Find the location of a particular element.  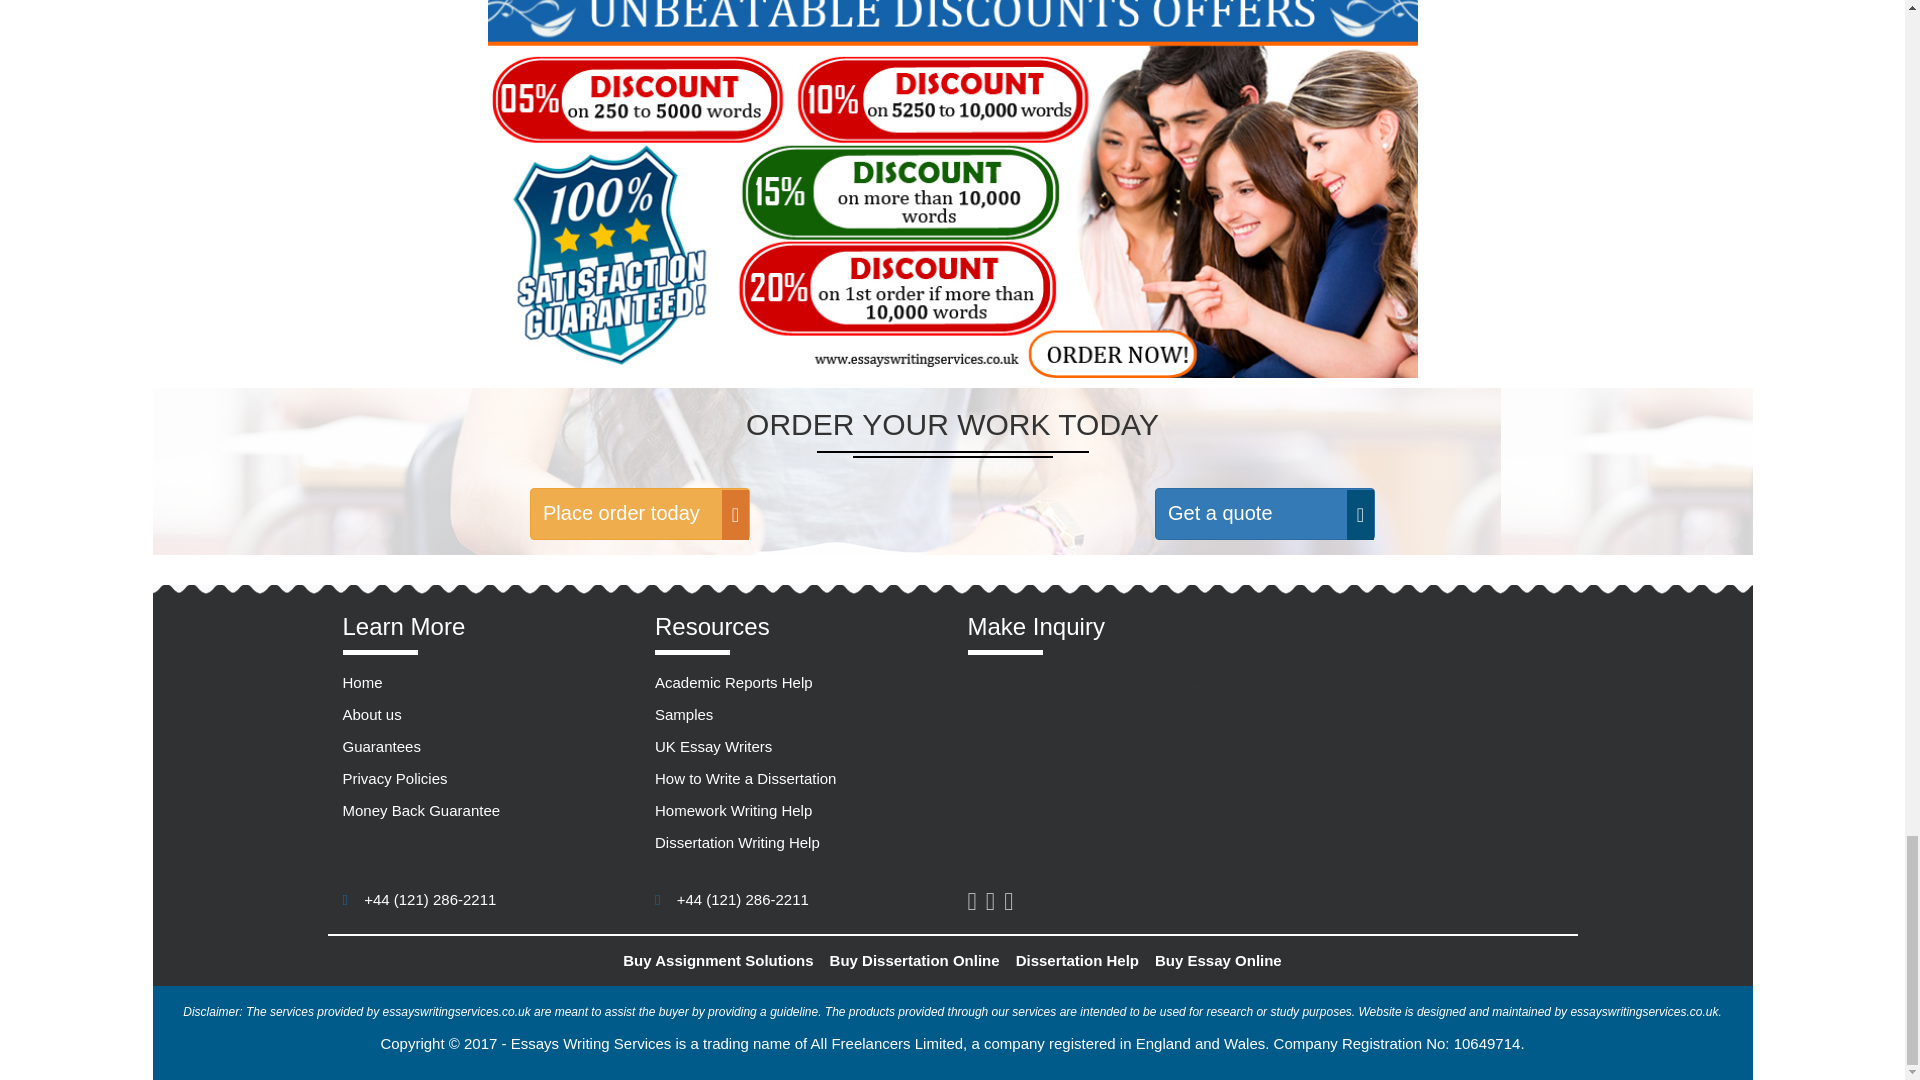

Place order today is located at coordinates (640, 514).